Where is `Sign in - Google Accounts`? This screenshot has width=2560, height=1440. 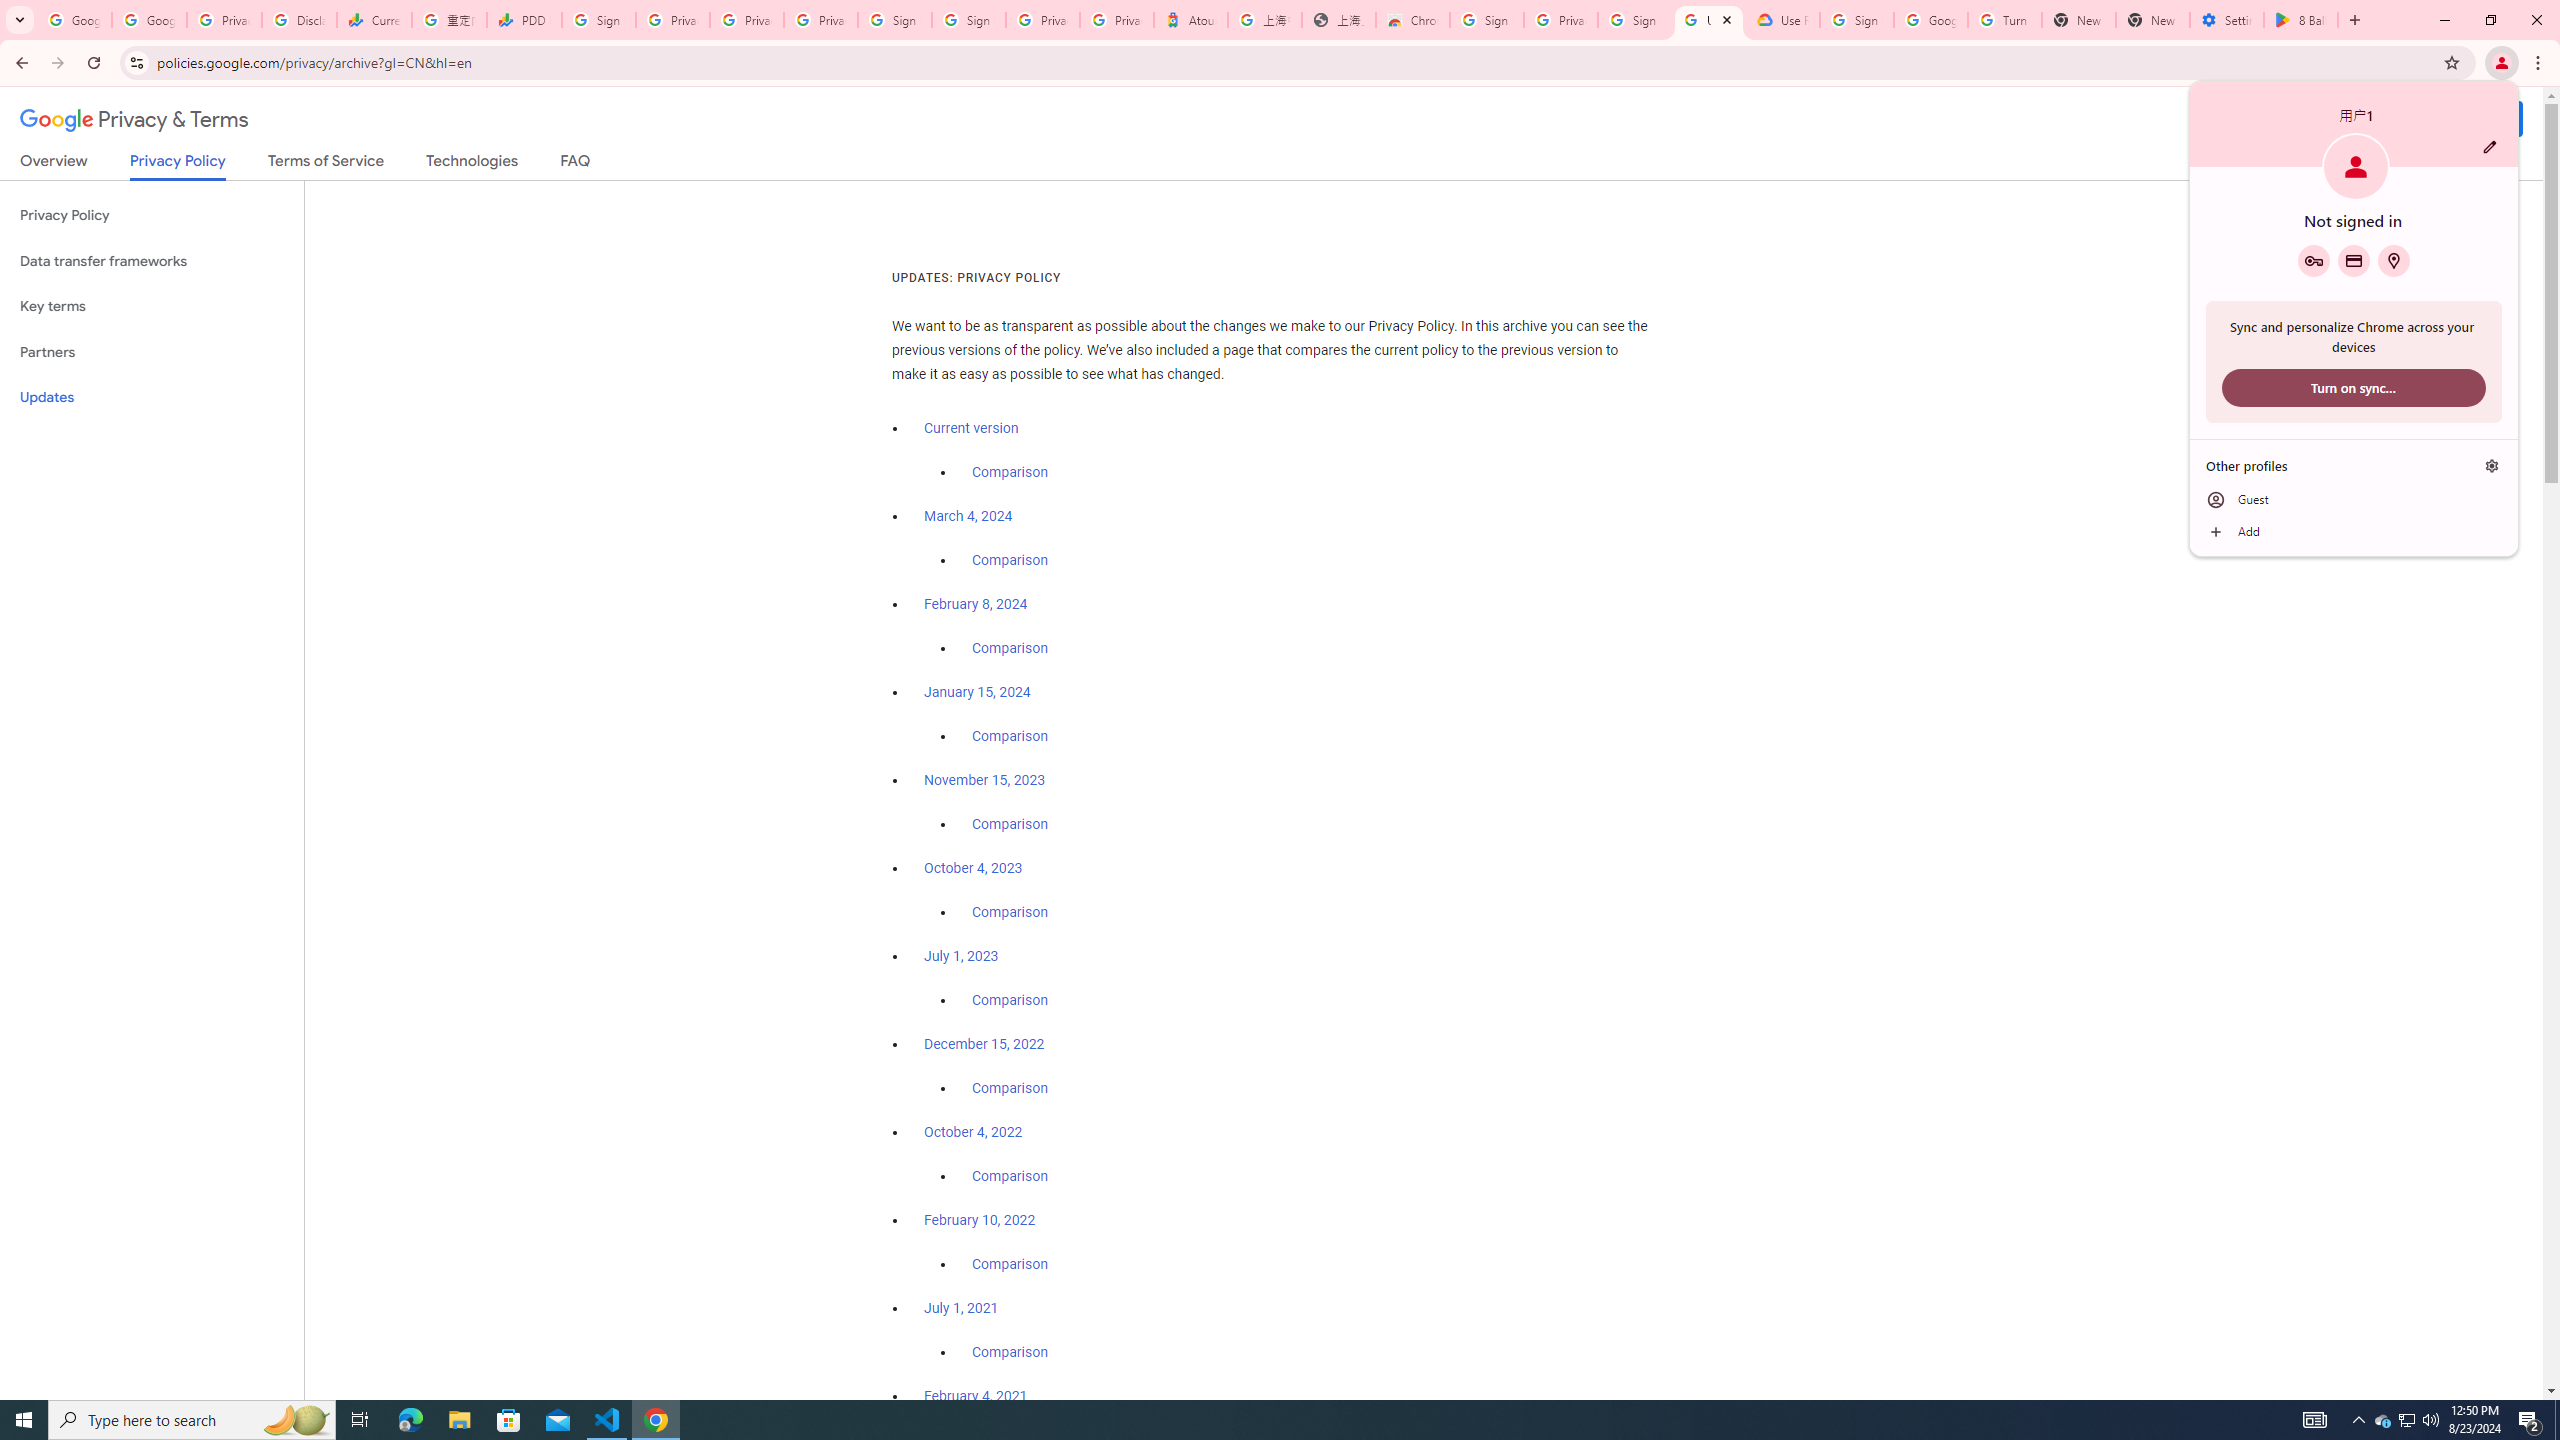 Sign in - Google Accounts is located at coordinates (1635, 20).